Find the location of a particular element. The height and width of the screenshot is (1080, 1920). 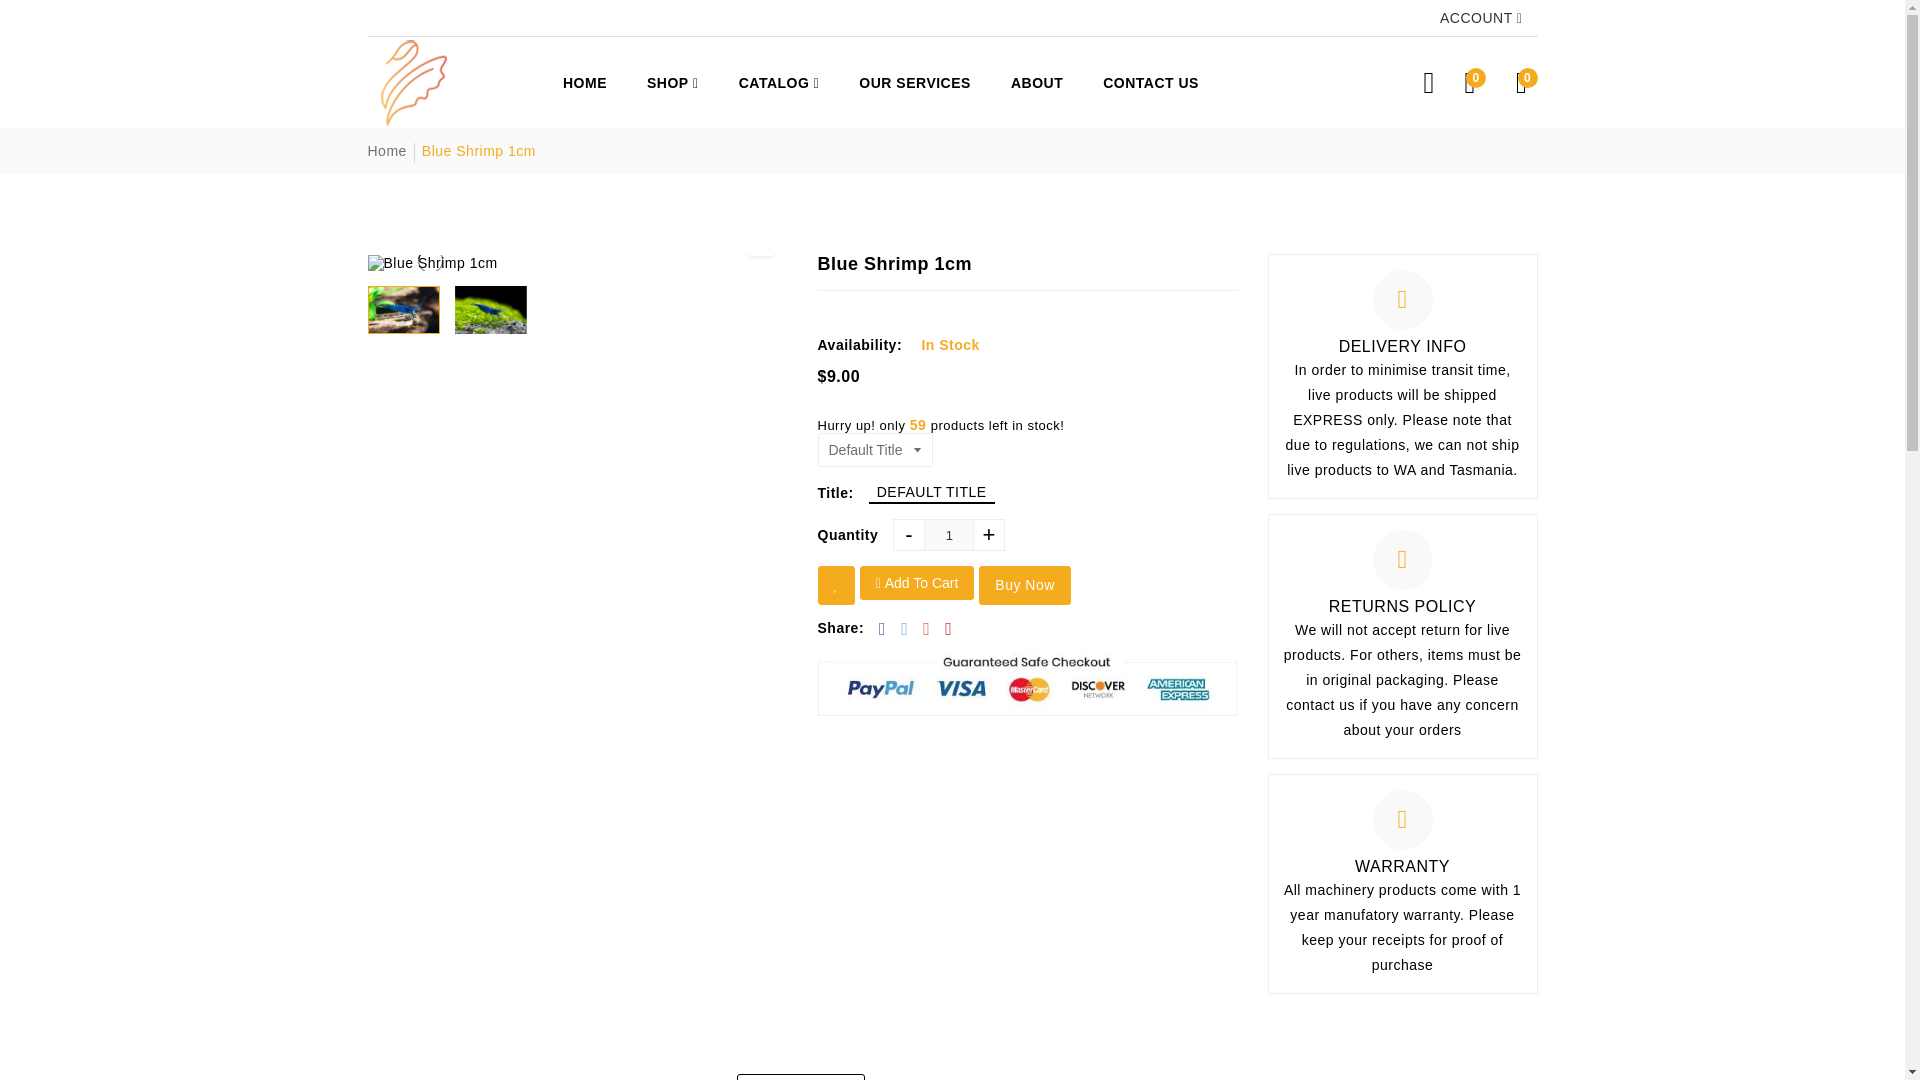

SHOP is located at coordinates (672, 82).